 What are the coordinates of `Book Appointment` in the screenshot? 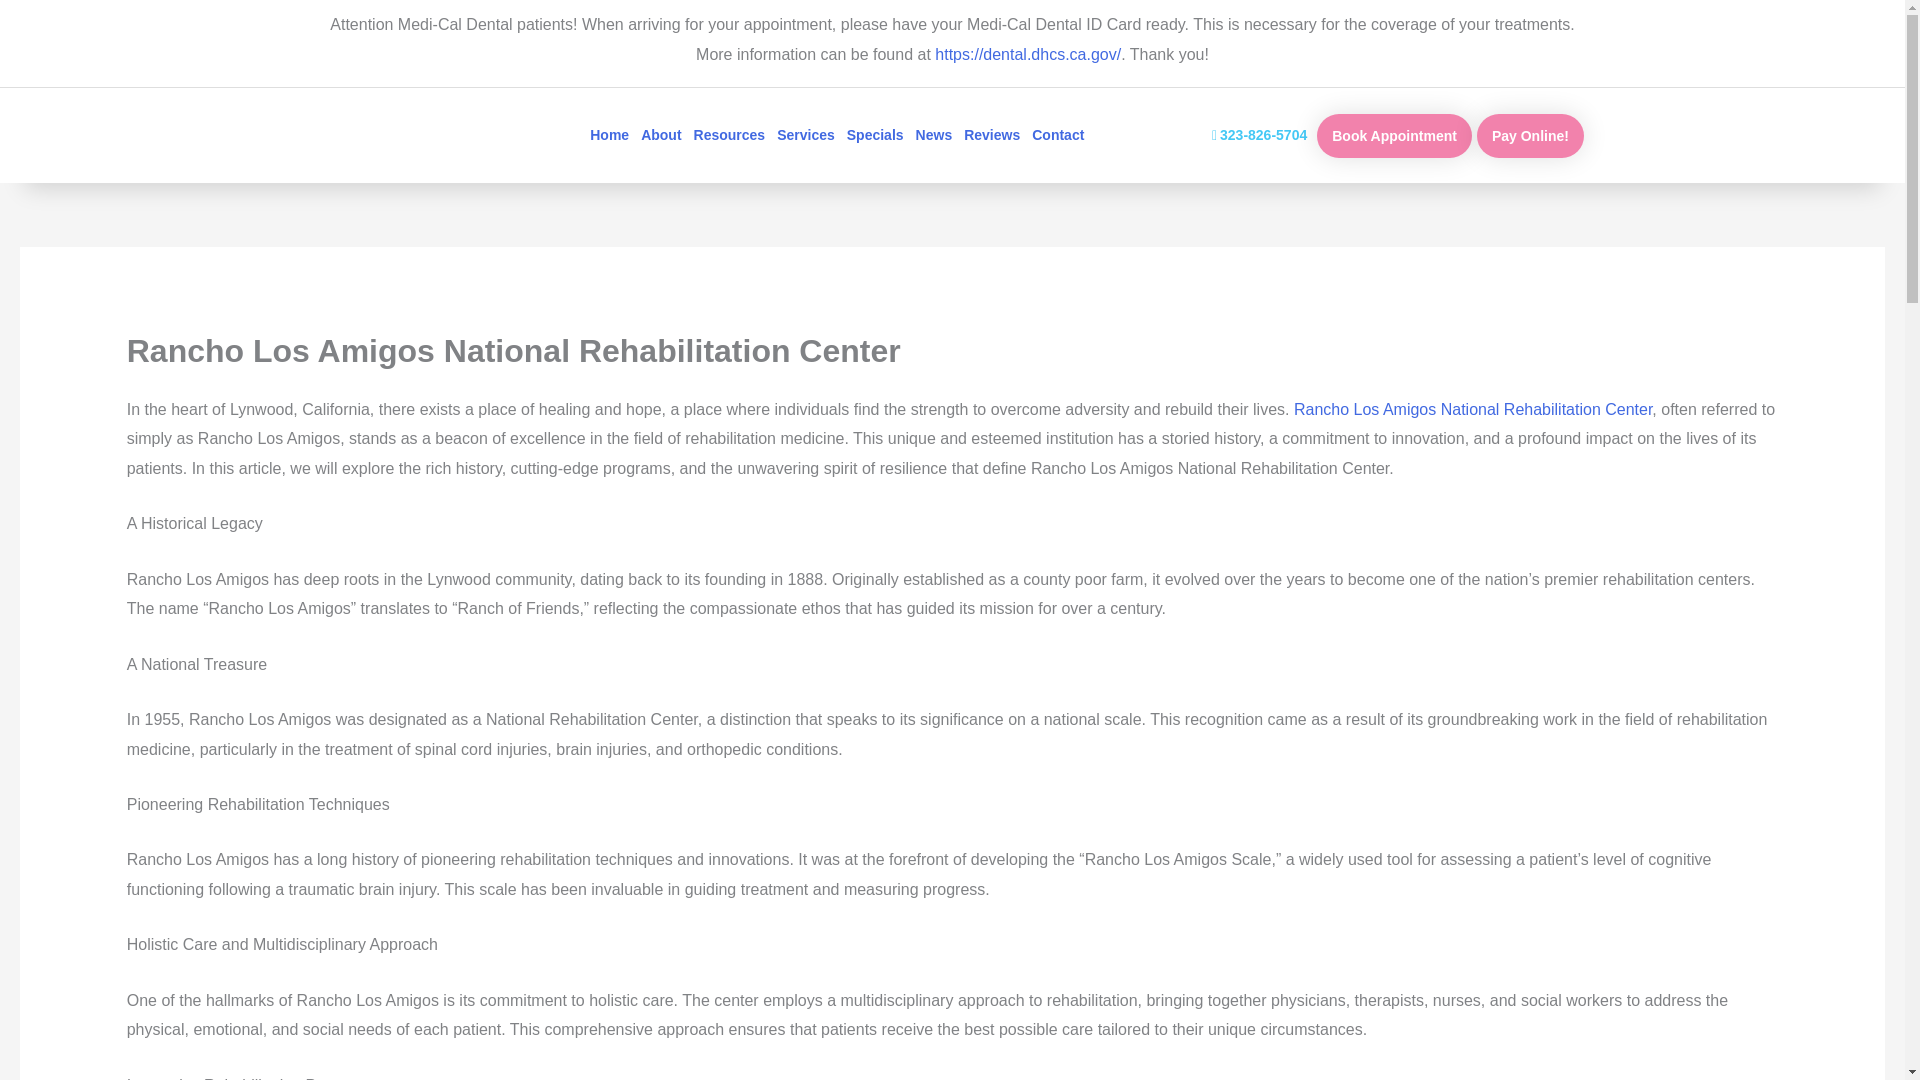 It's located at (1394, 136).